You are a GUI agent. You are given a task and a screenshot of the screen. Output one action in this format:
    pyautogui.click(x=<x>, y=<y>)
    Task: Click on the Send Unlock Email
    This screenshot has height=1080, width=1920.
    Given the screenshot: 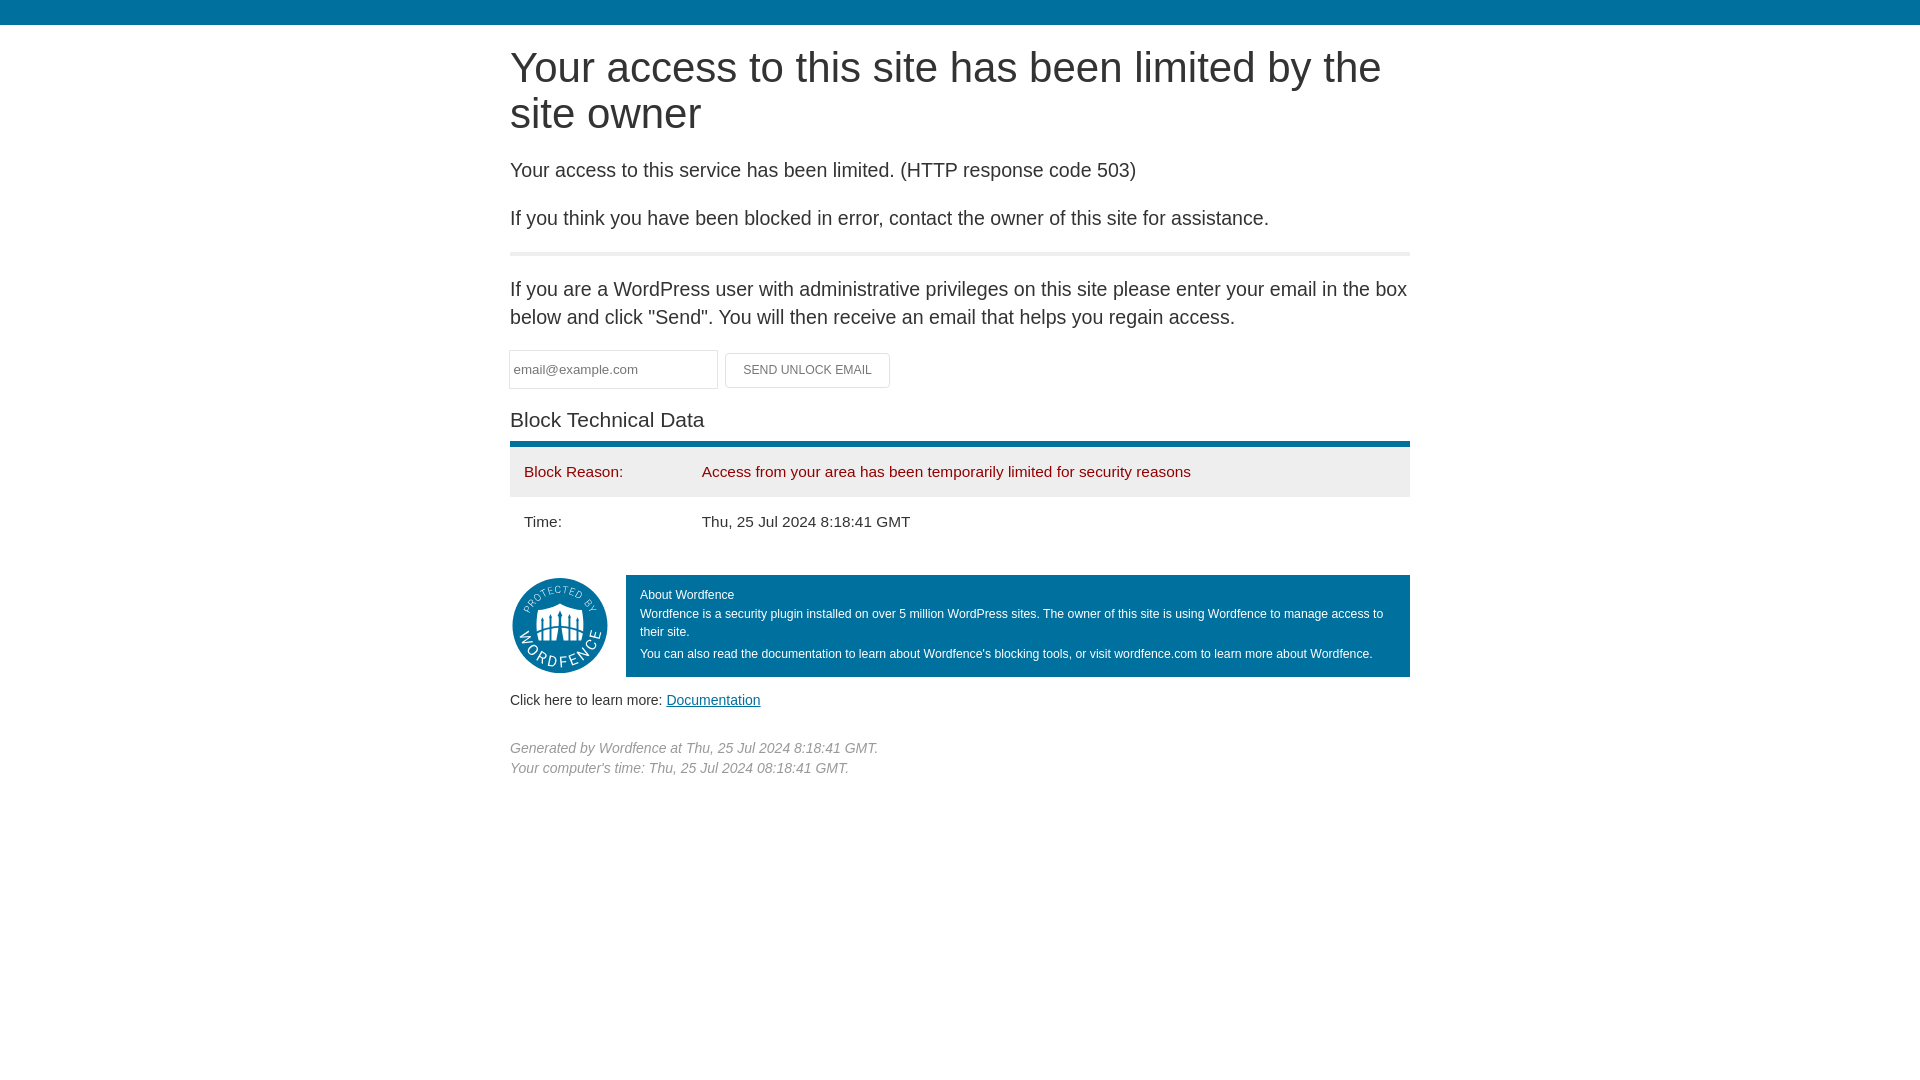 What is the action you would take?
    pyautogui.click(x=808, y=370)
    